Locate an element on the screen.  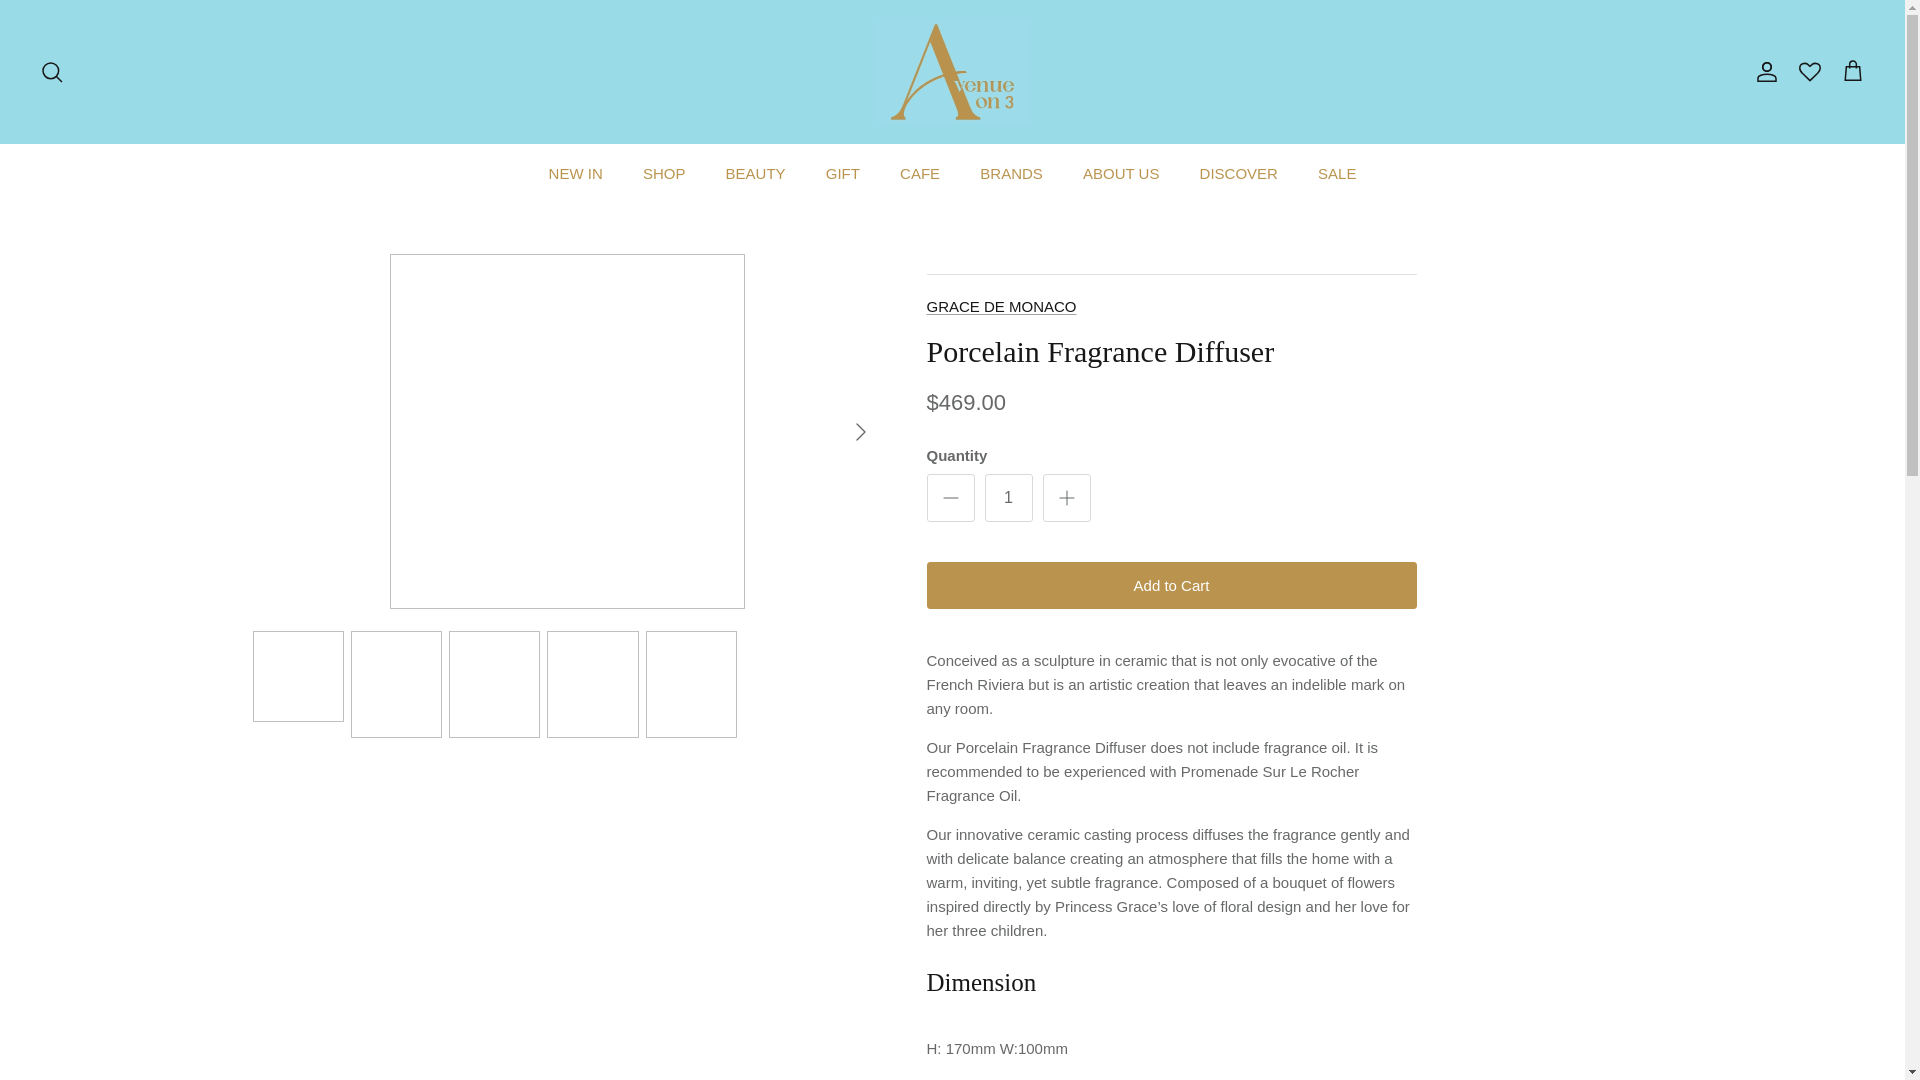
Cart is located at coordinates (1852, 72).